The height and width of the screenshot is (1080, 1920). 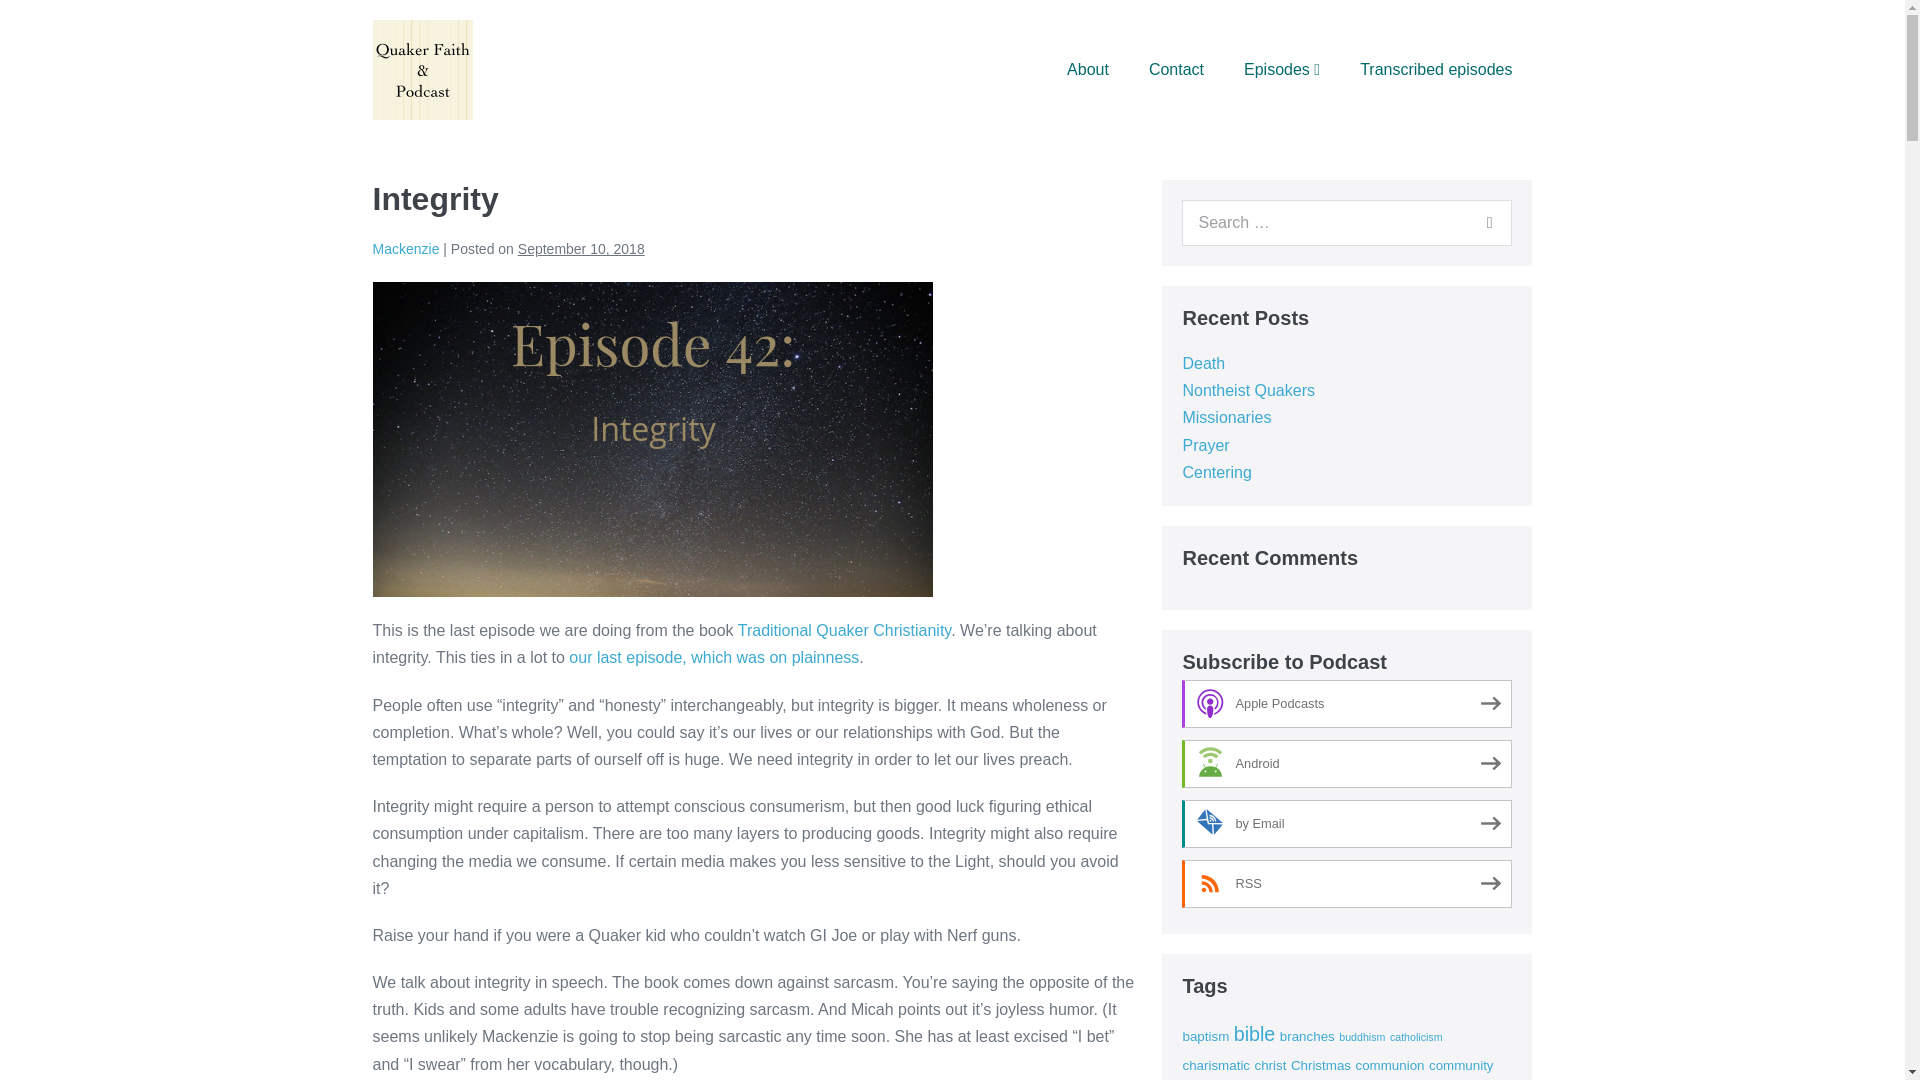 What do you see at coordinates (1347, 704) in the screenshot?
I see `Subscribe on Apple Podcasts` at bounding box center [1347, 704].